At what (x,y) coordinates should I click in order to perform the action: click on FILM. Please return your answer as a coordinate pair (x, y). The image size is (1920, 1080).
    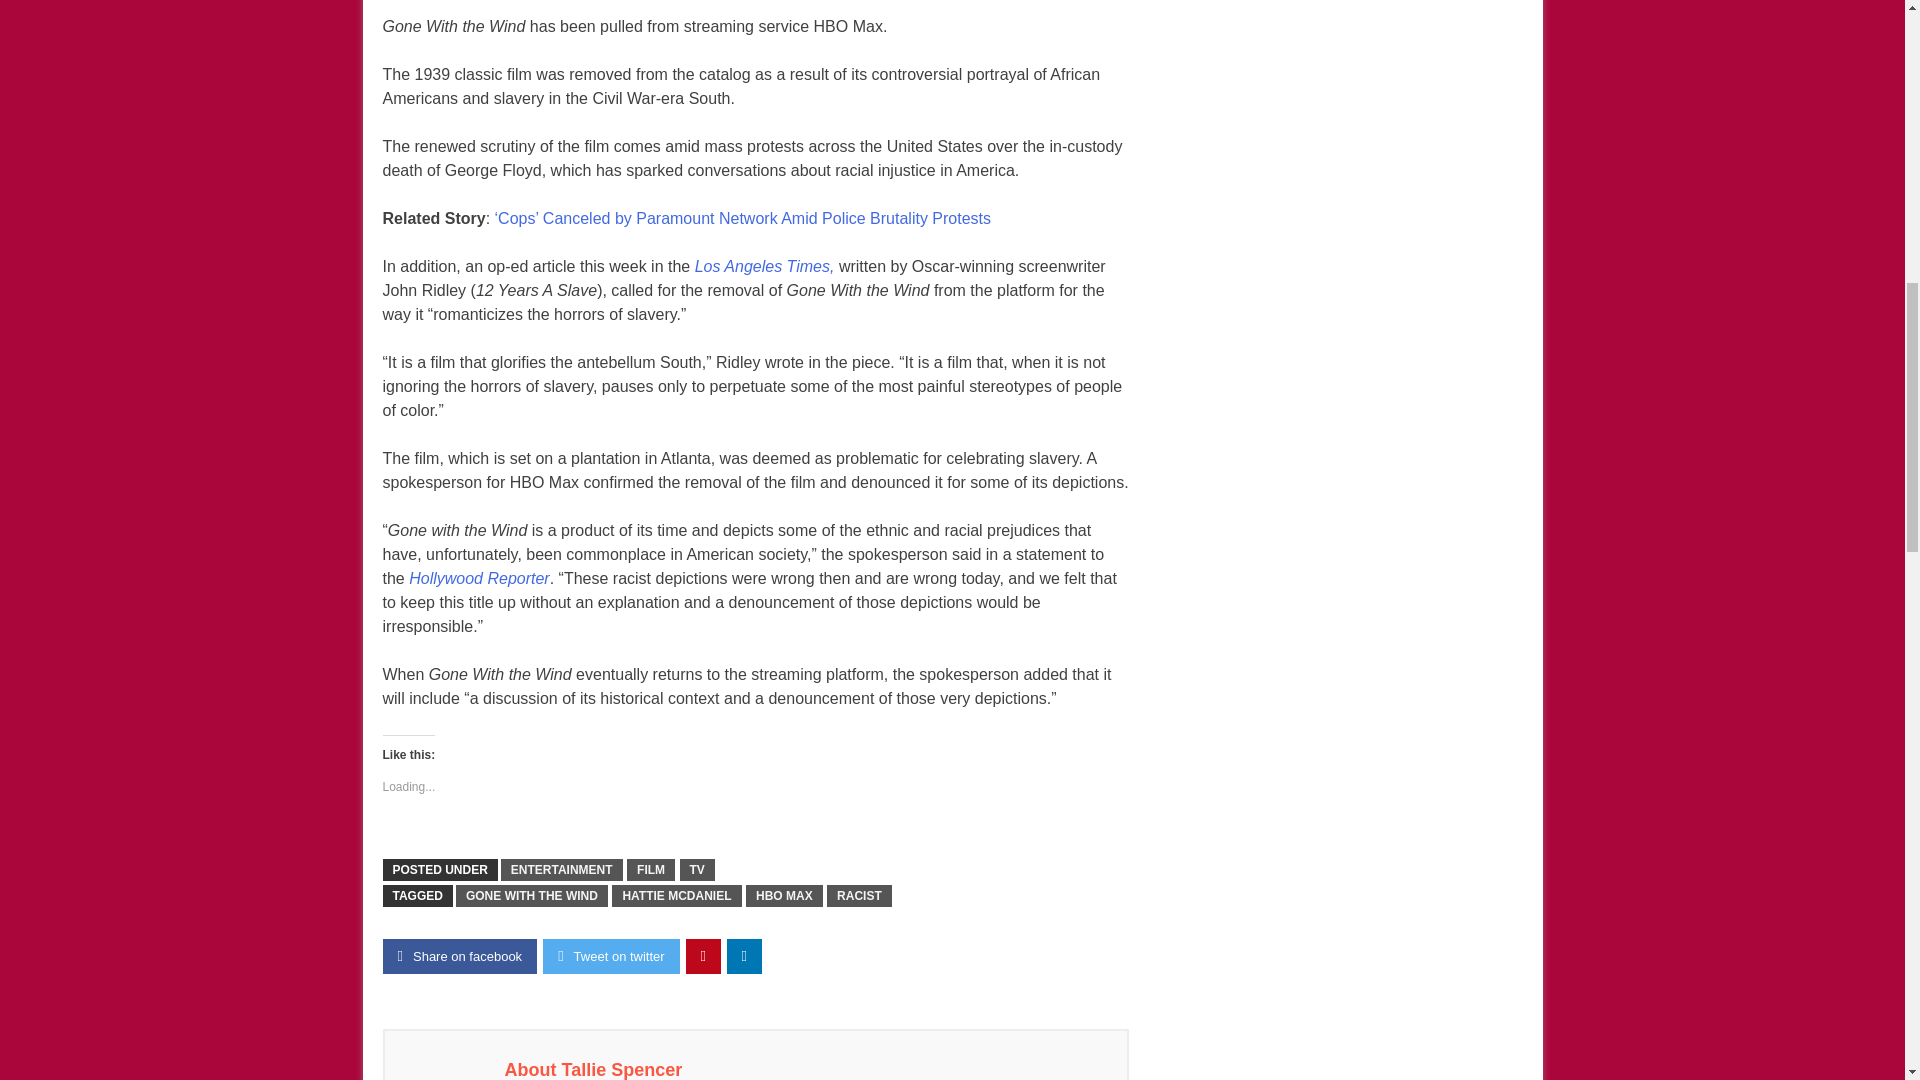
    Looking at the image, I should click on (651, 870).